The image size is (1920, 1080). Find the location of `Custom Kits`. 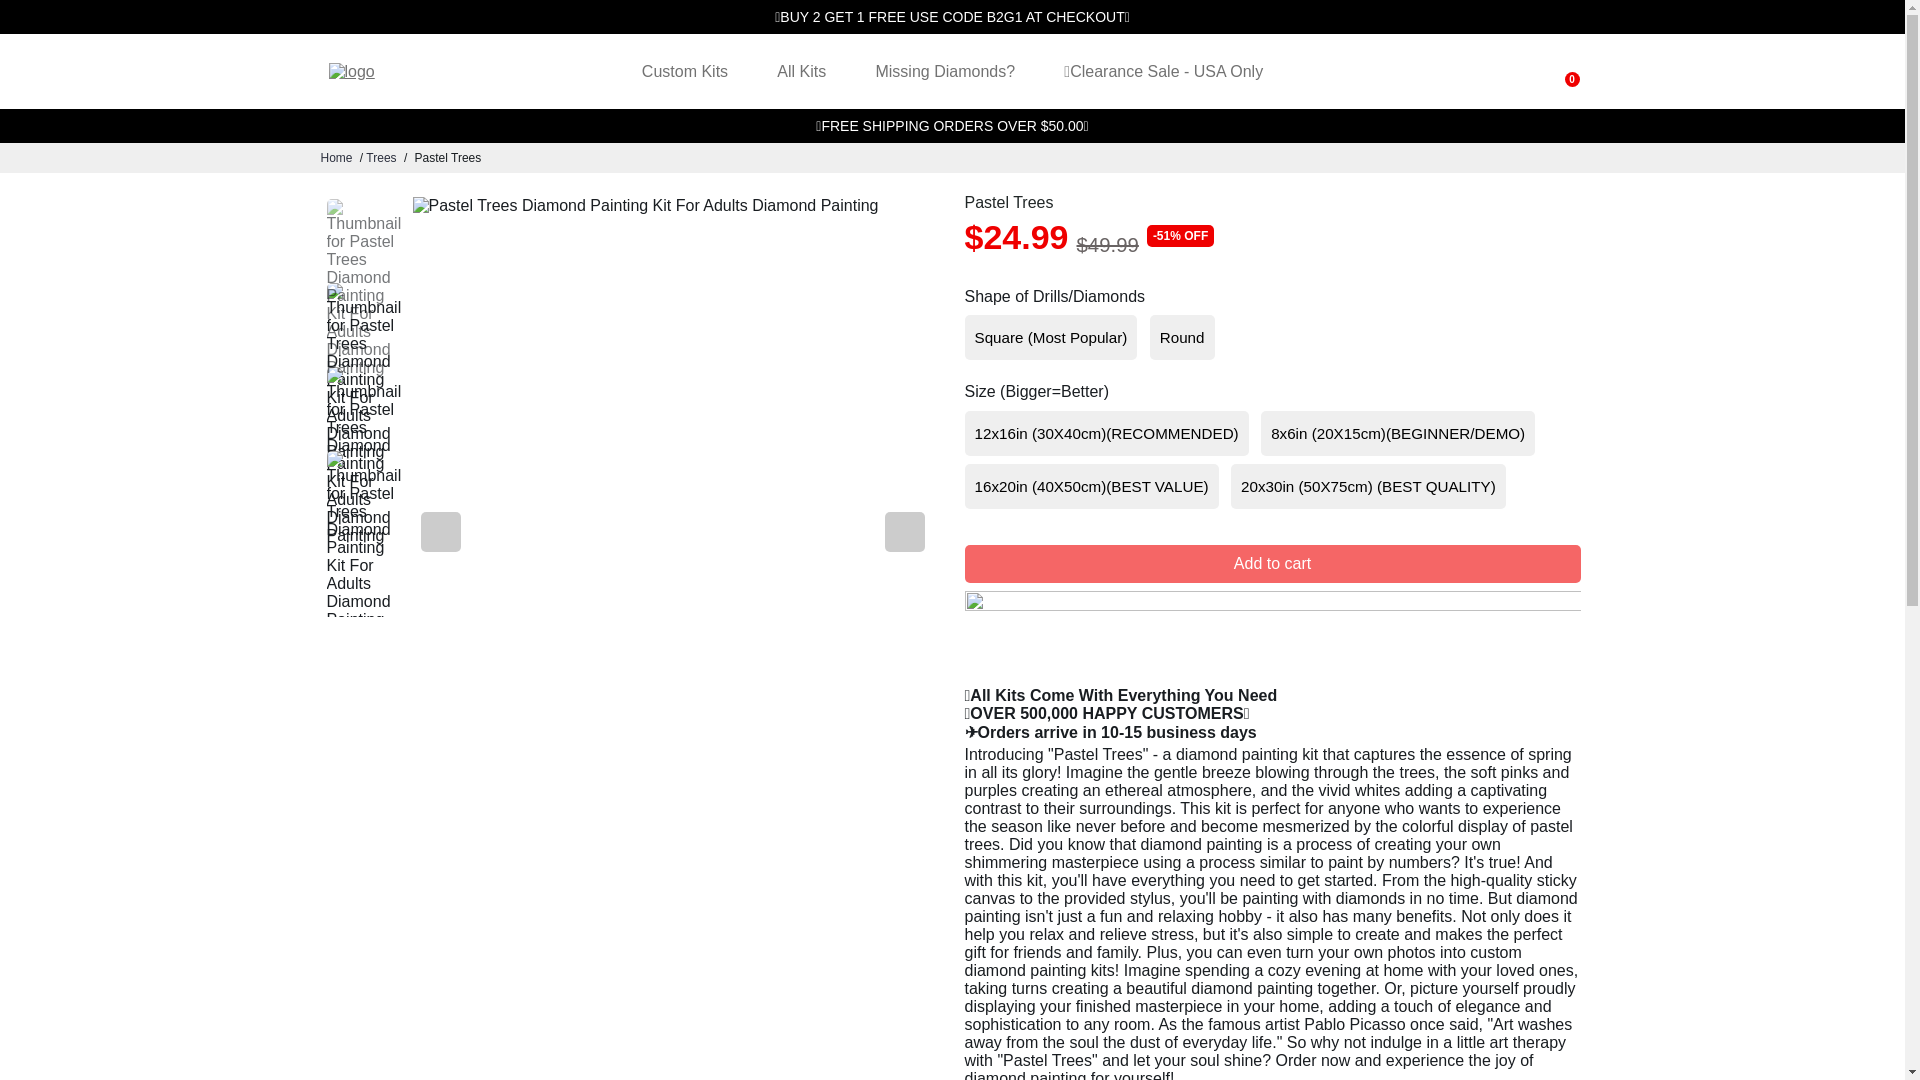

Custom Kits is located at coordinates (685, 71).